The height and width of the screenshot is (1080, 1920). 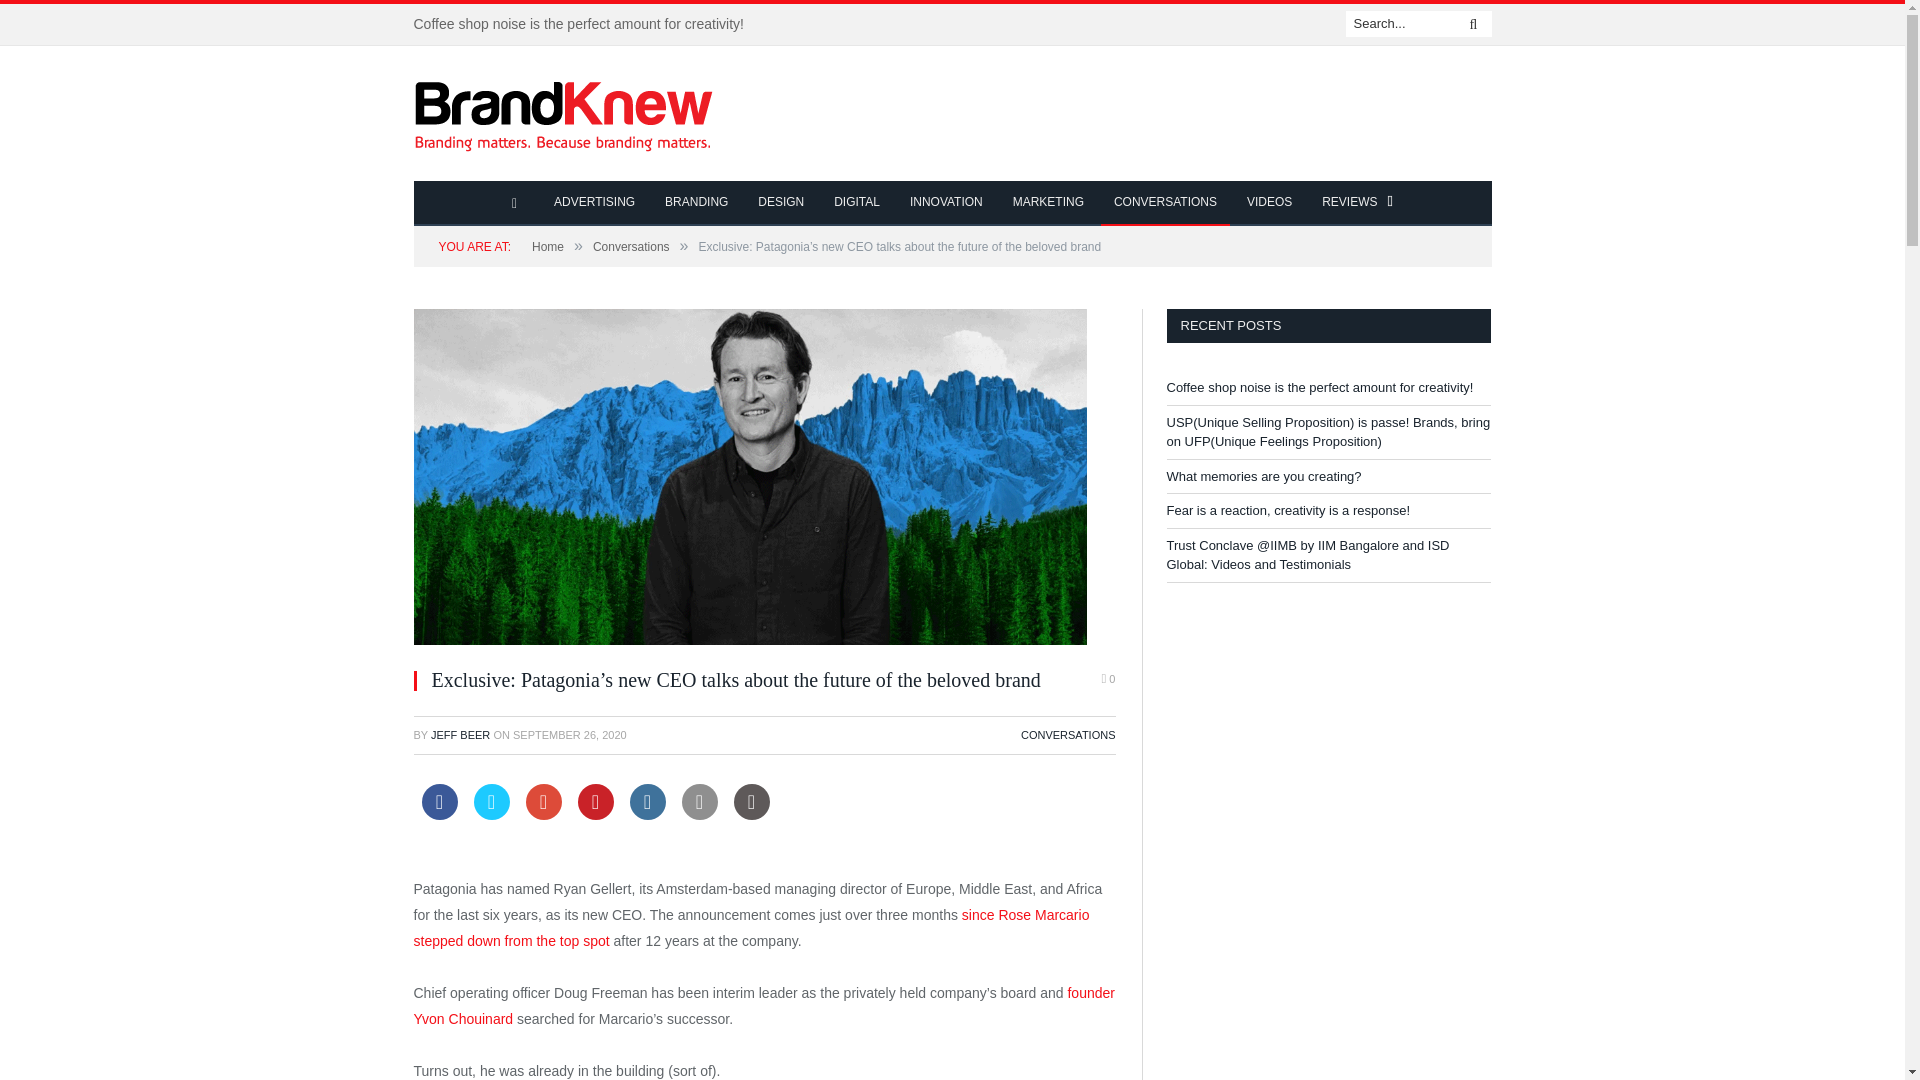 What do you see at coordinates (460, 734) in the screenshot?
I see `JEFF BEER` at bounding box center [460, 734].